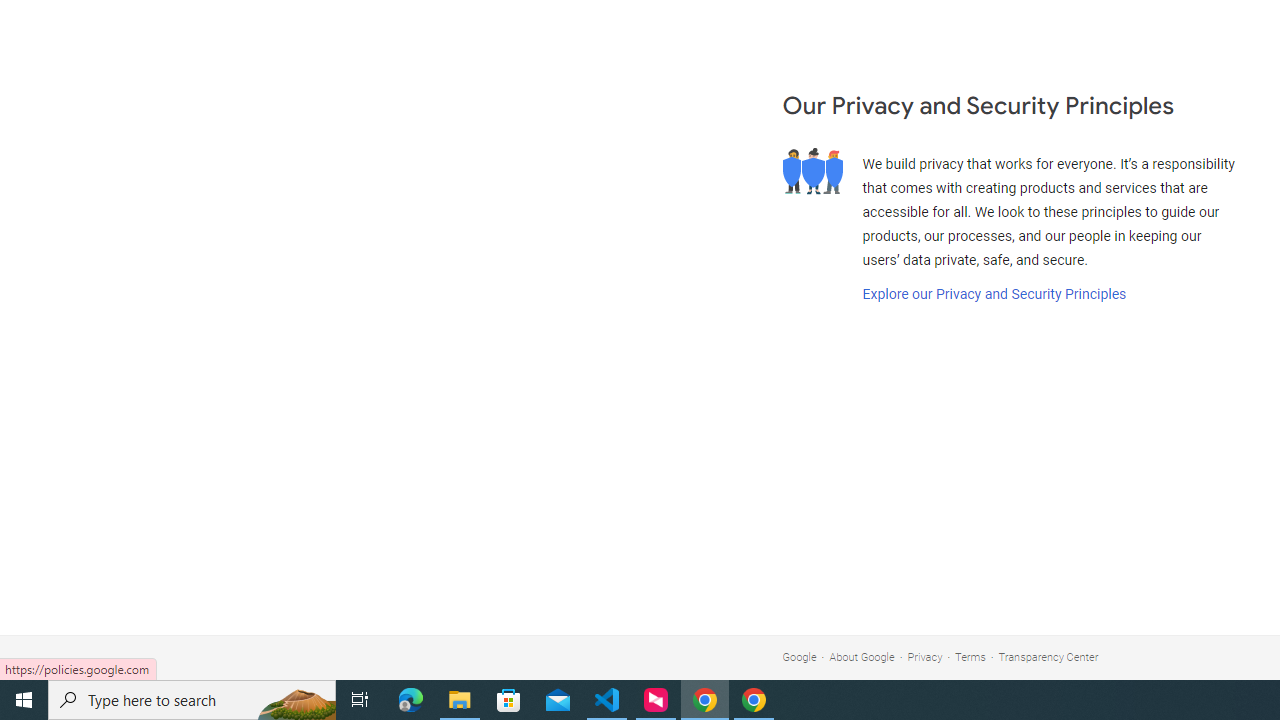  What do you see at coordinates (1048, 656) in the screenshot?
I see `Transparency Center` at bounding box center [1048, 656].